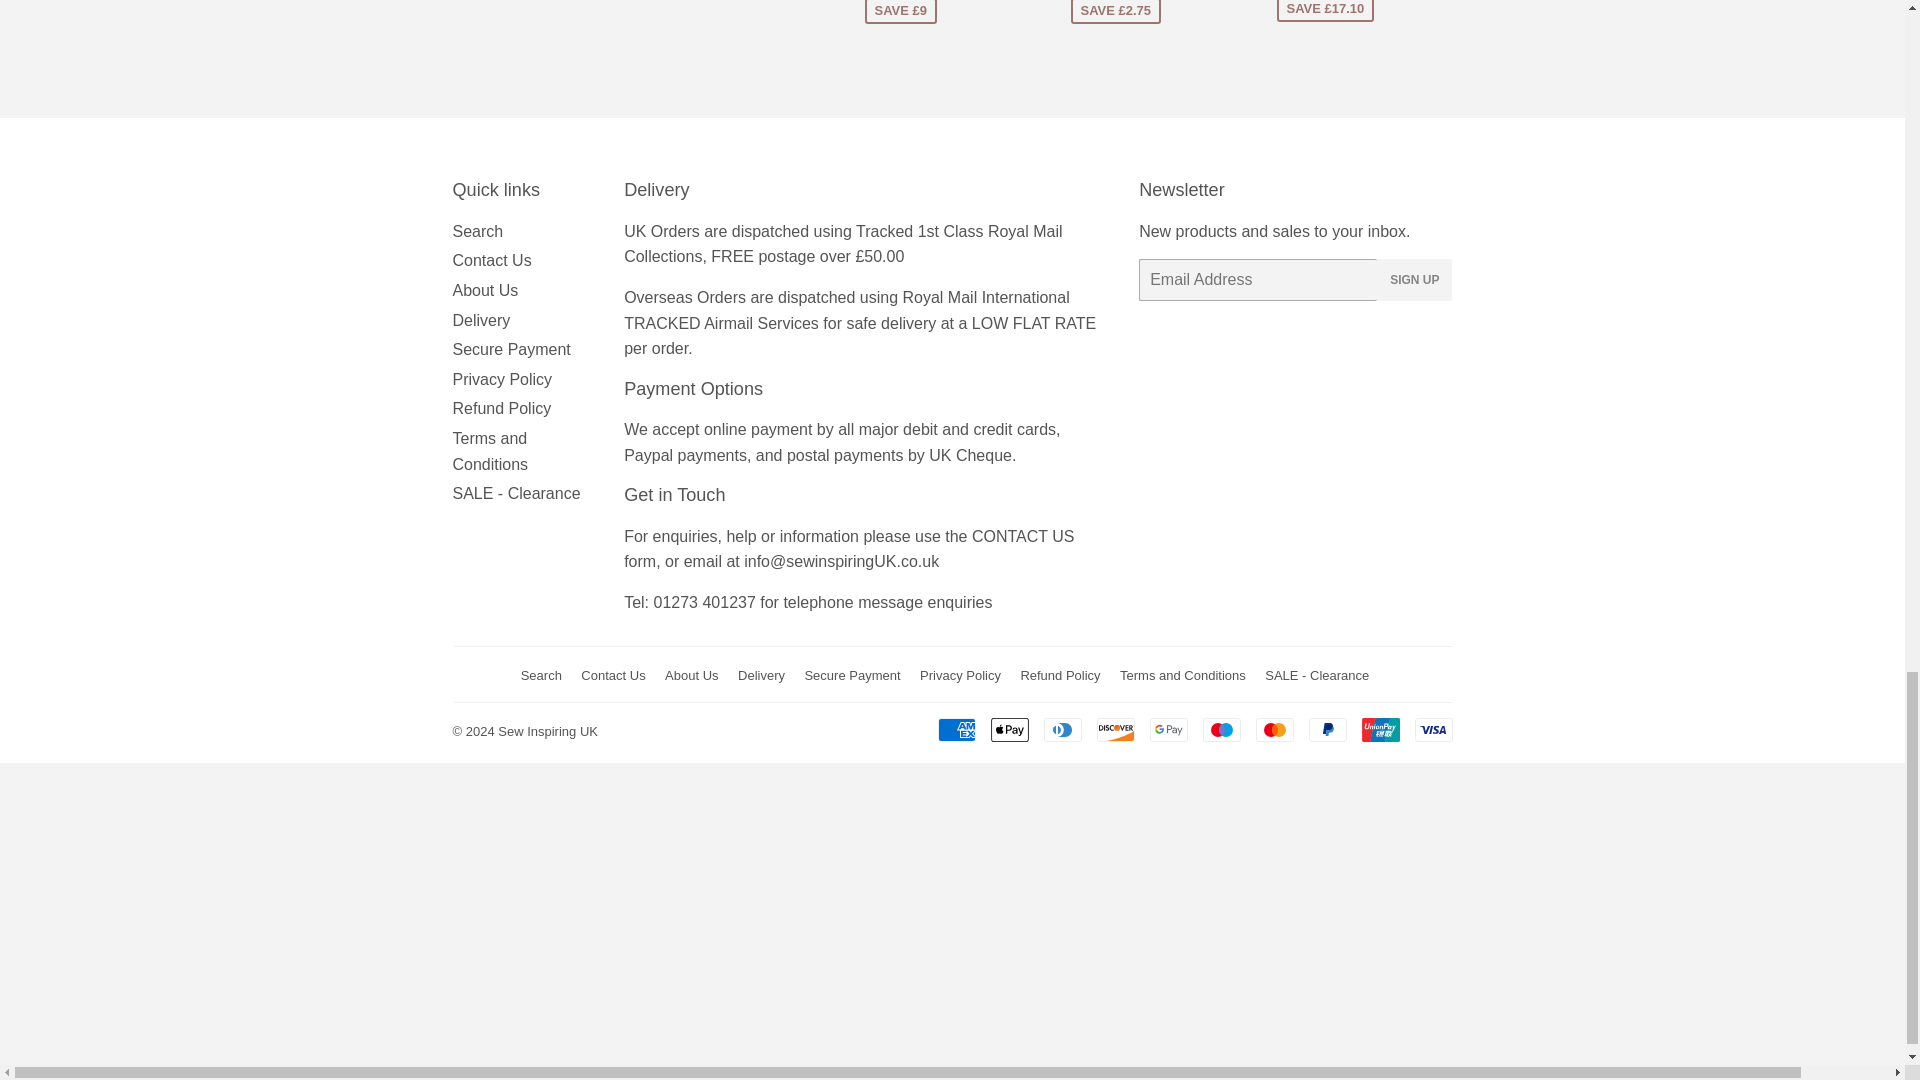  What do you see at coordinates (1274, 730) in the screenshot?
I see `Mastercard` at bounding box center [1274, 730].